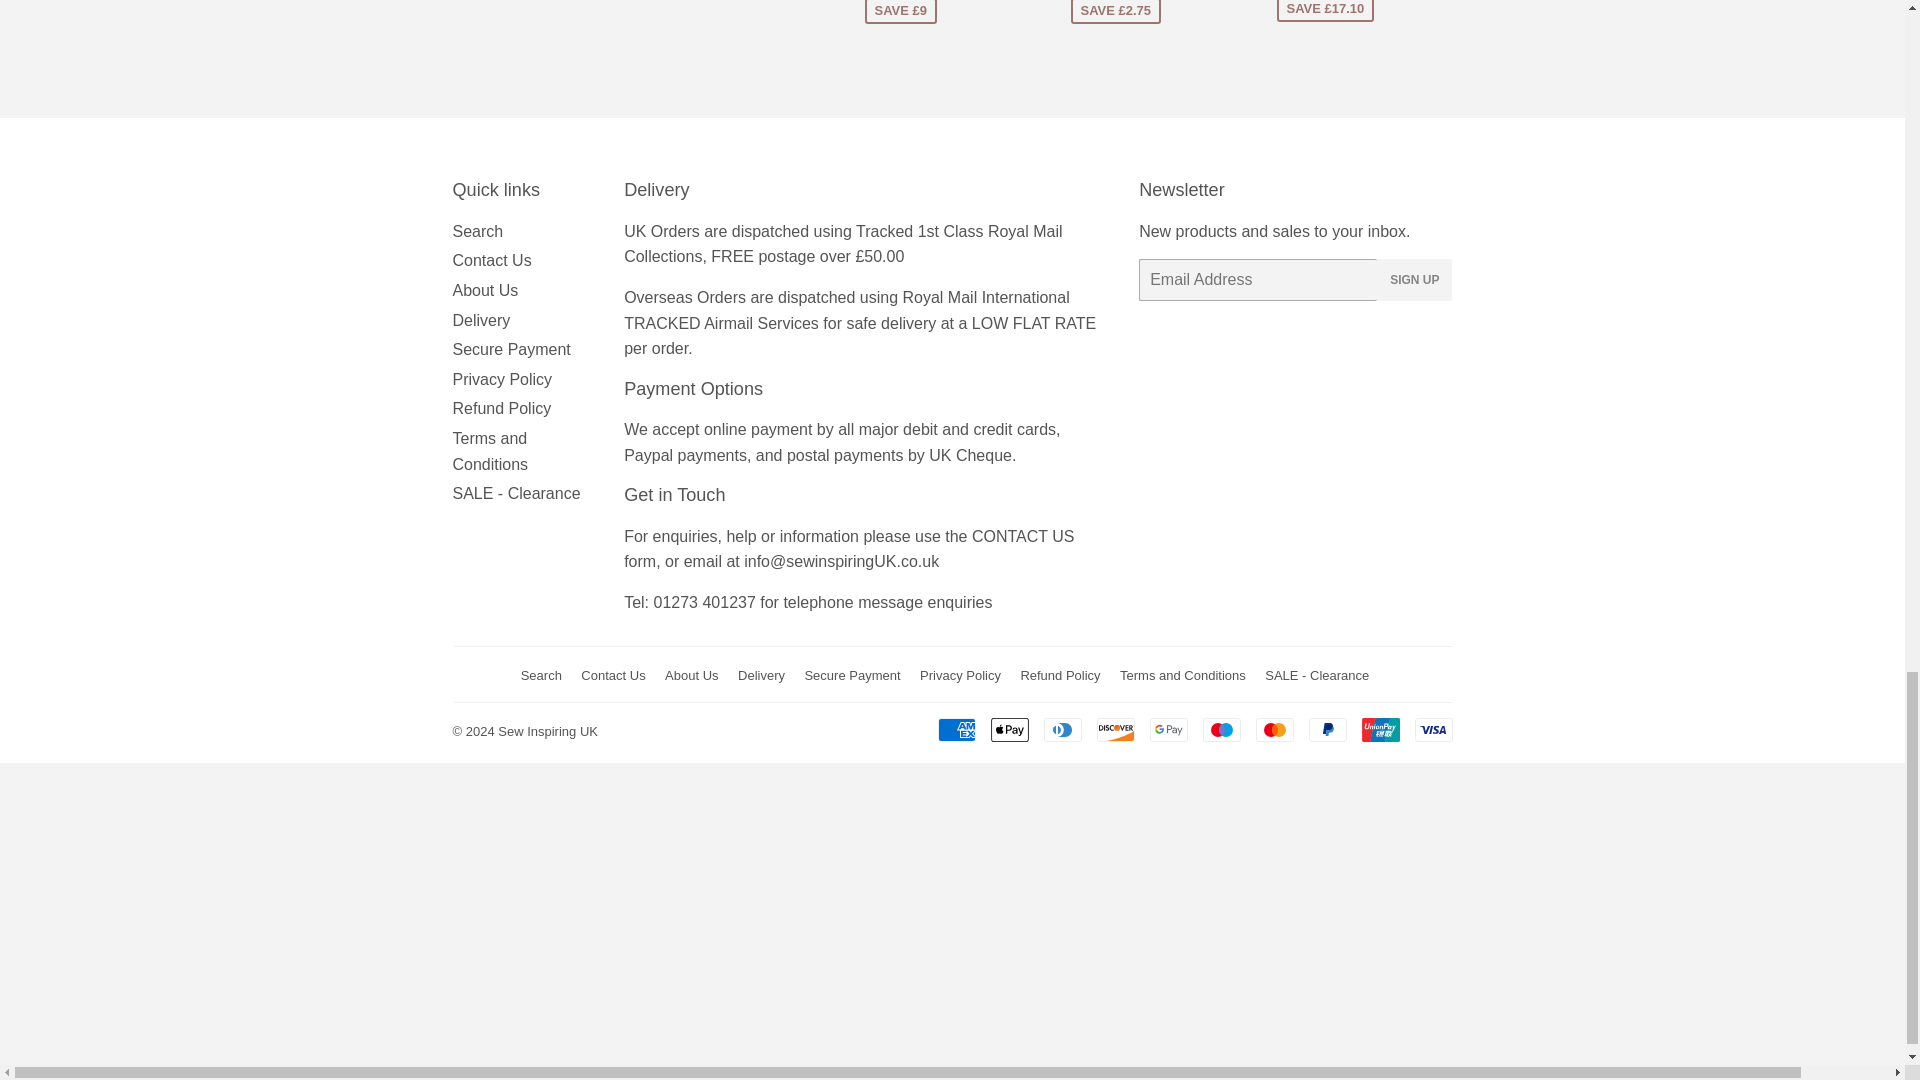  What do you see at coordinates (1274, 730) in the screenshot?
I see `Mastercard` at bounding box center [1274, 730].